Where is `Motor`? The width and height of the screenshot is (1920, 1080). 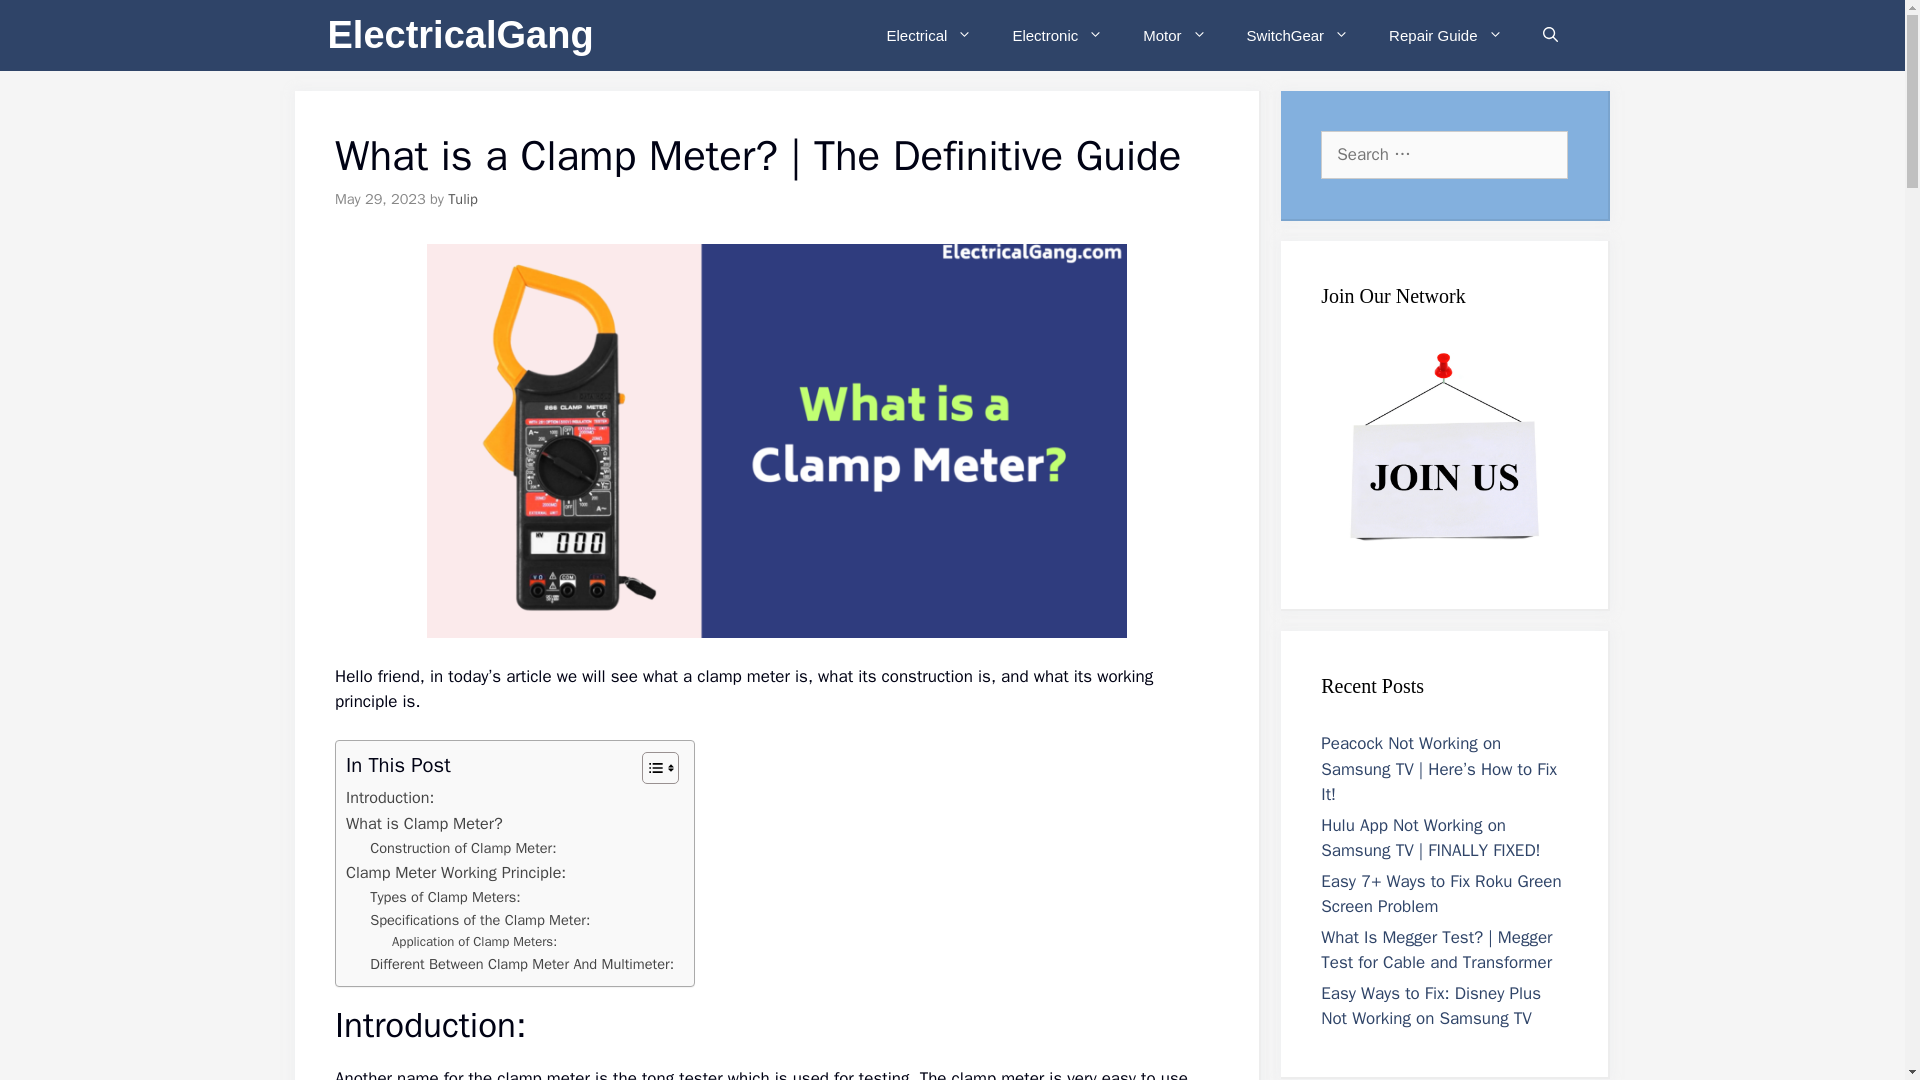
Motor is located at coordinates (1174, 36).